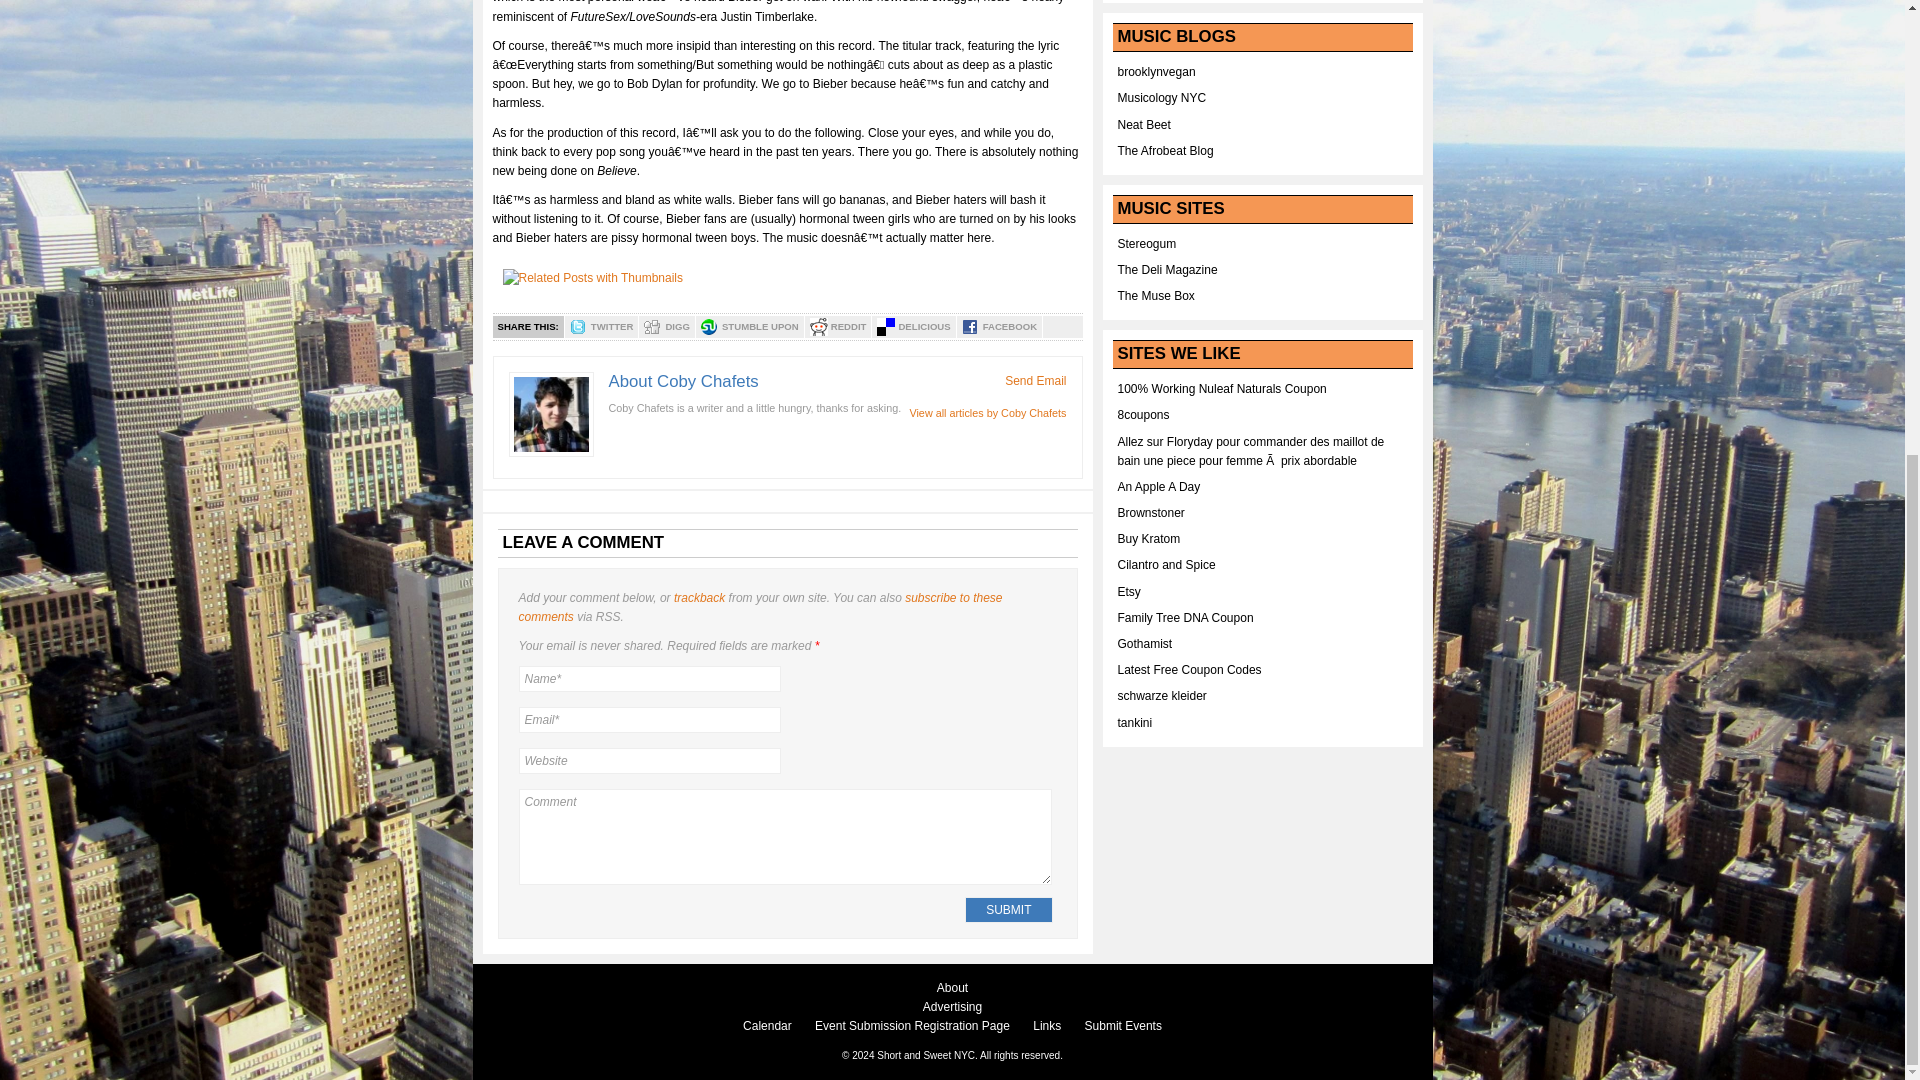  What do you see at coordinates (1008, 910) in the screenshot?
I see `Submit` at bounding box center [1008, 910].